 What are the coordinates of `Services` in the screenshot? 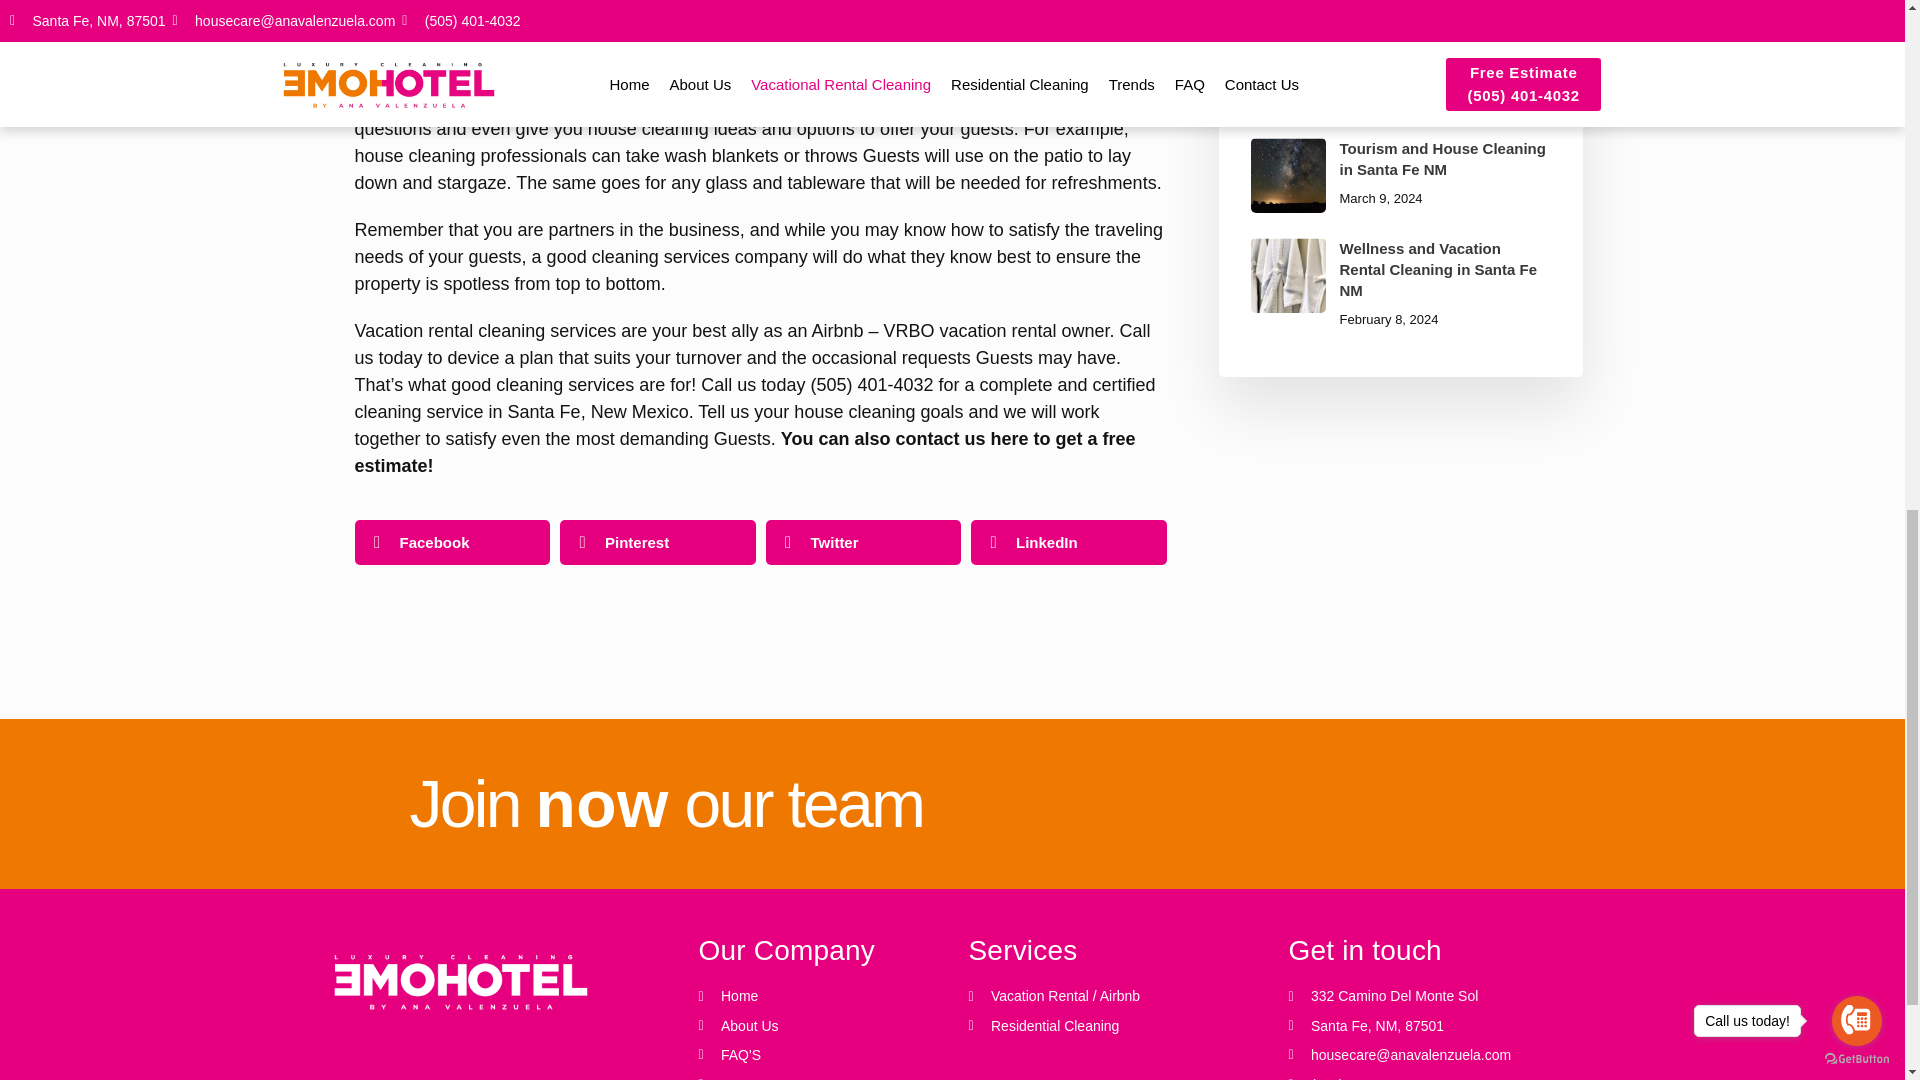 It's located at (1432, 951).